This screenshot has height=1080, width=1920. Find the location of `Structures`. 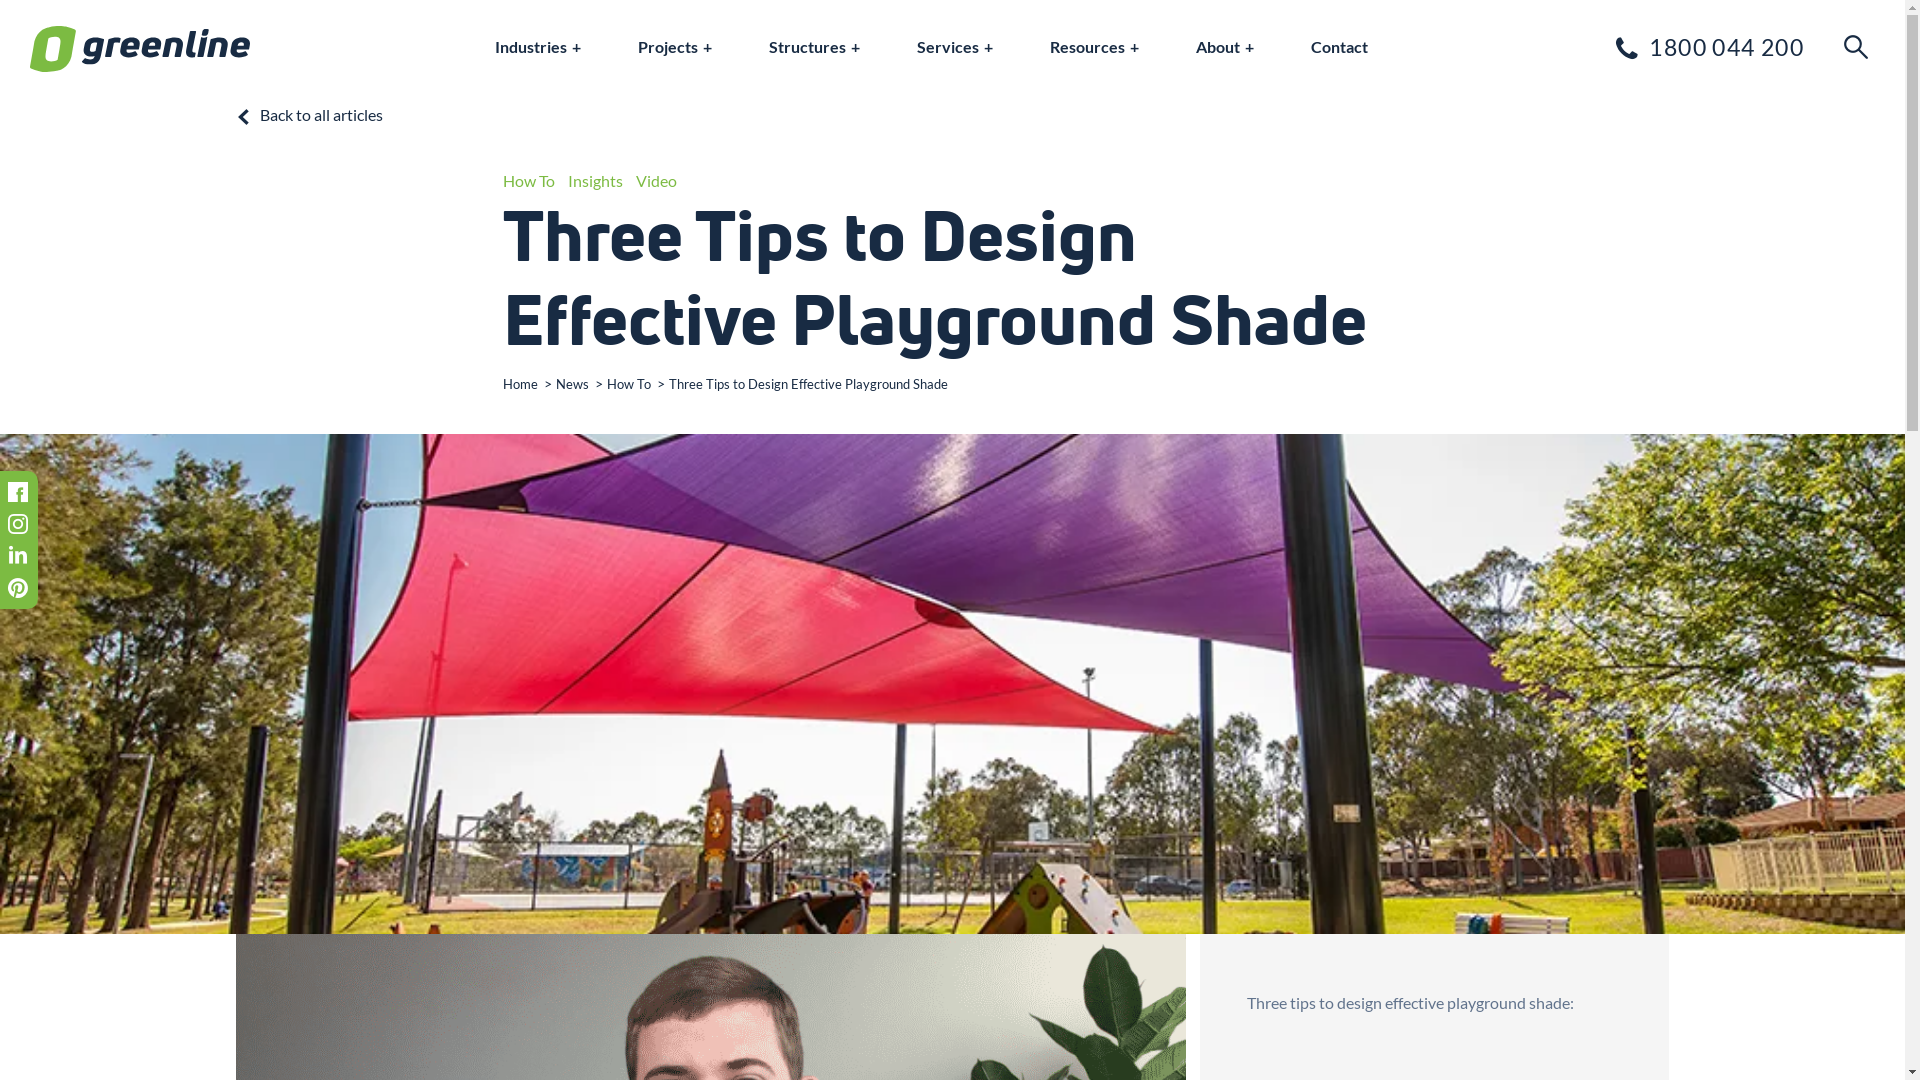

Structures is located at coordinates (814, 46).